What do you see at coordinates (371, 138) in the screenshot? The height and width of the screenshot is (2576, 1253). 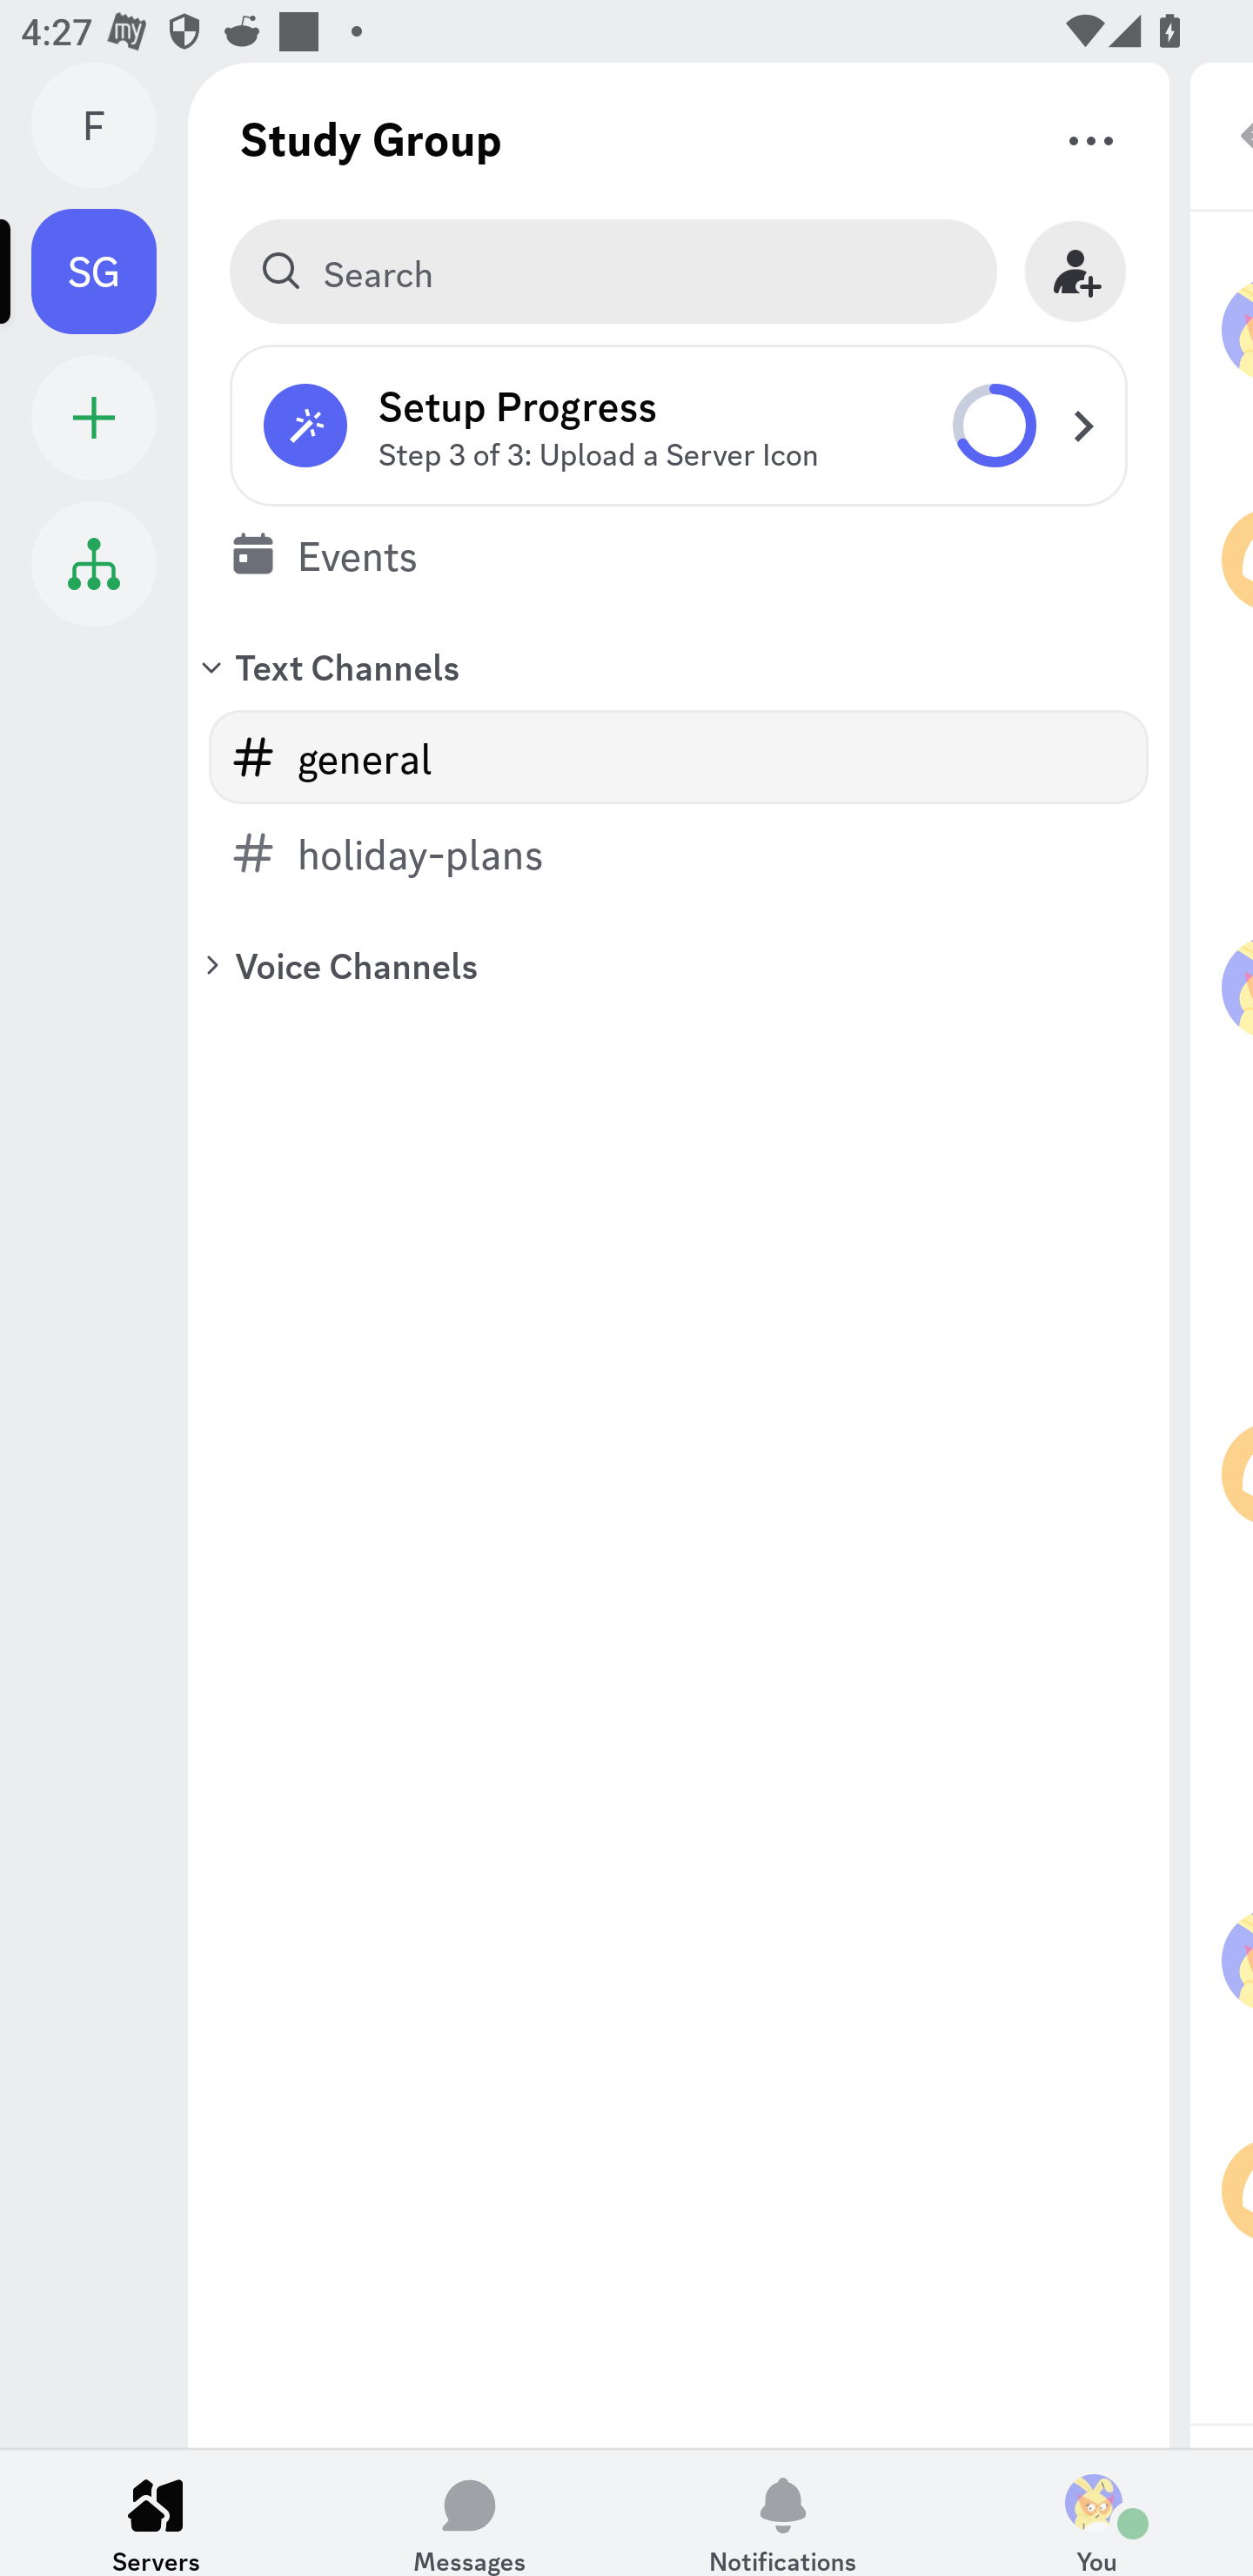 I see `Study Group` at bounding box center [371, 138].